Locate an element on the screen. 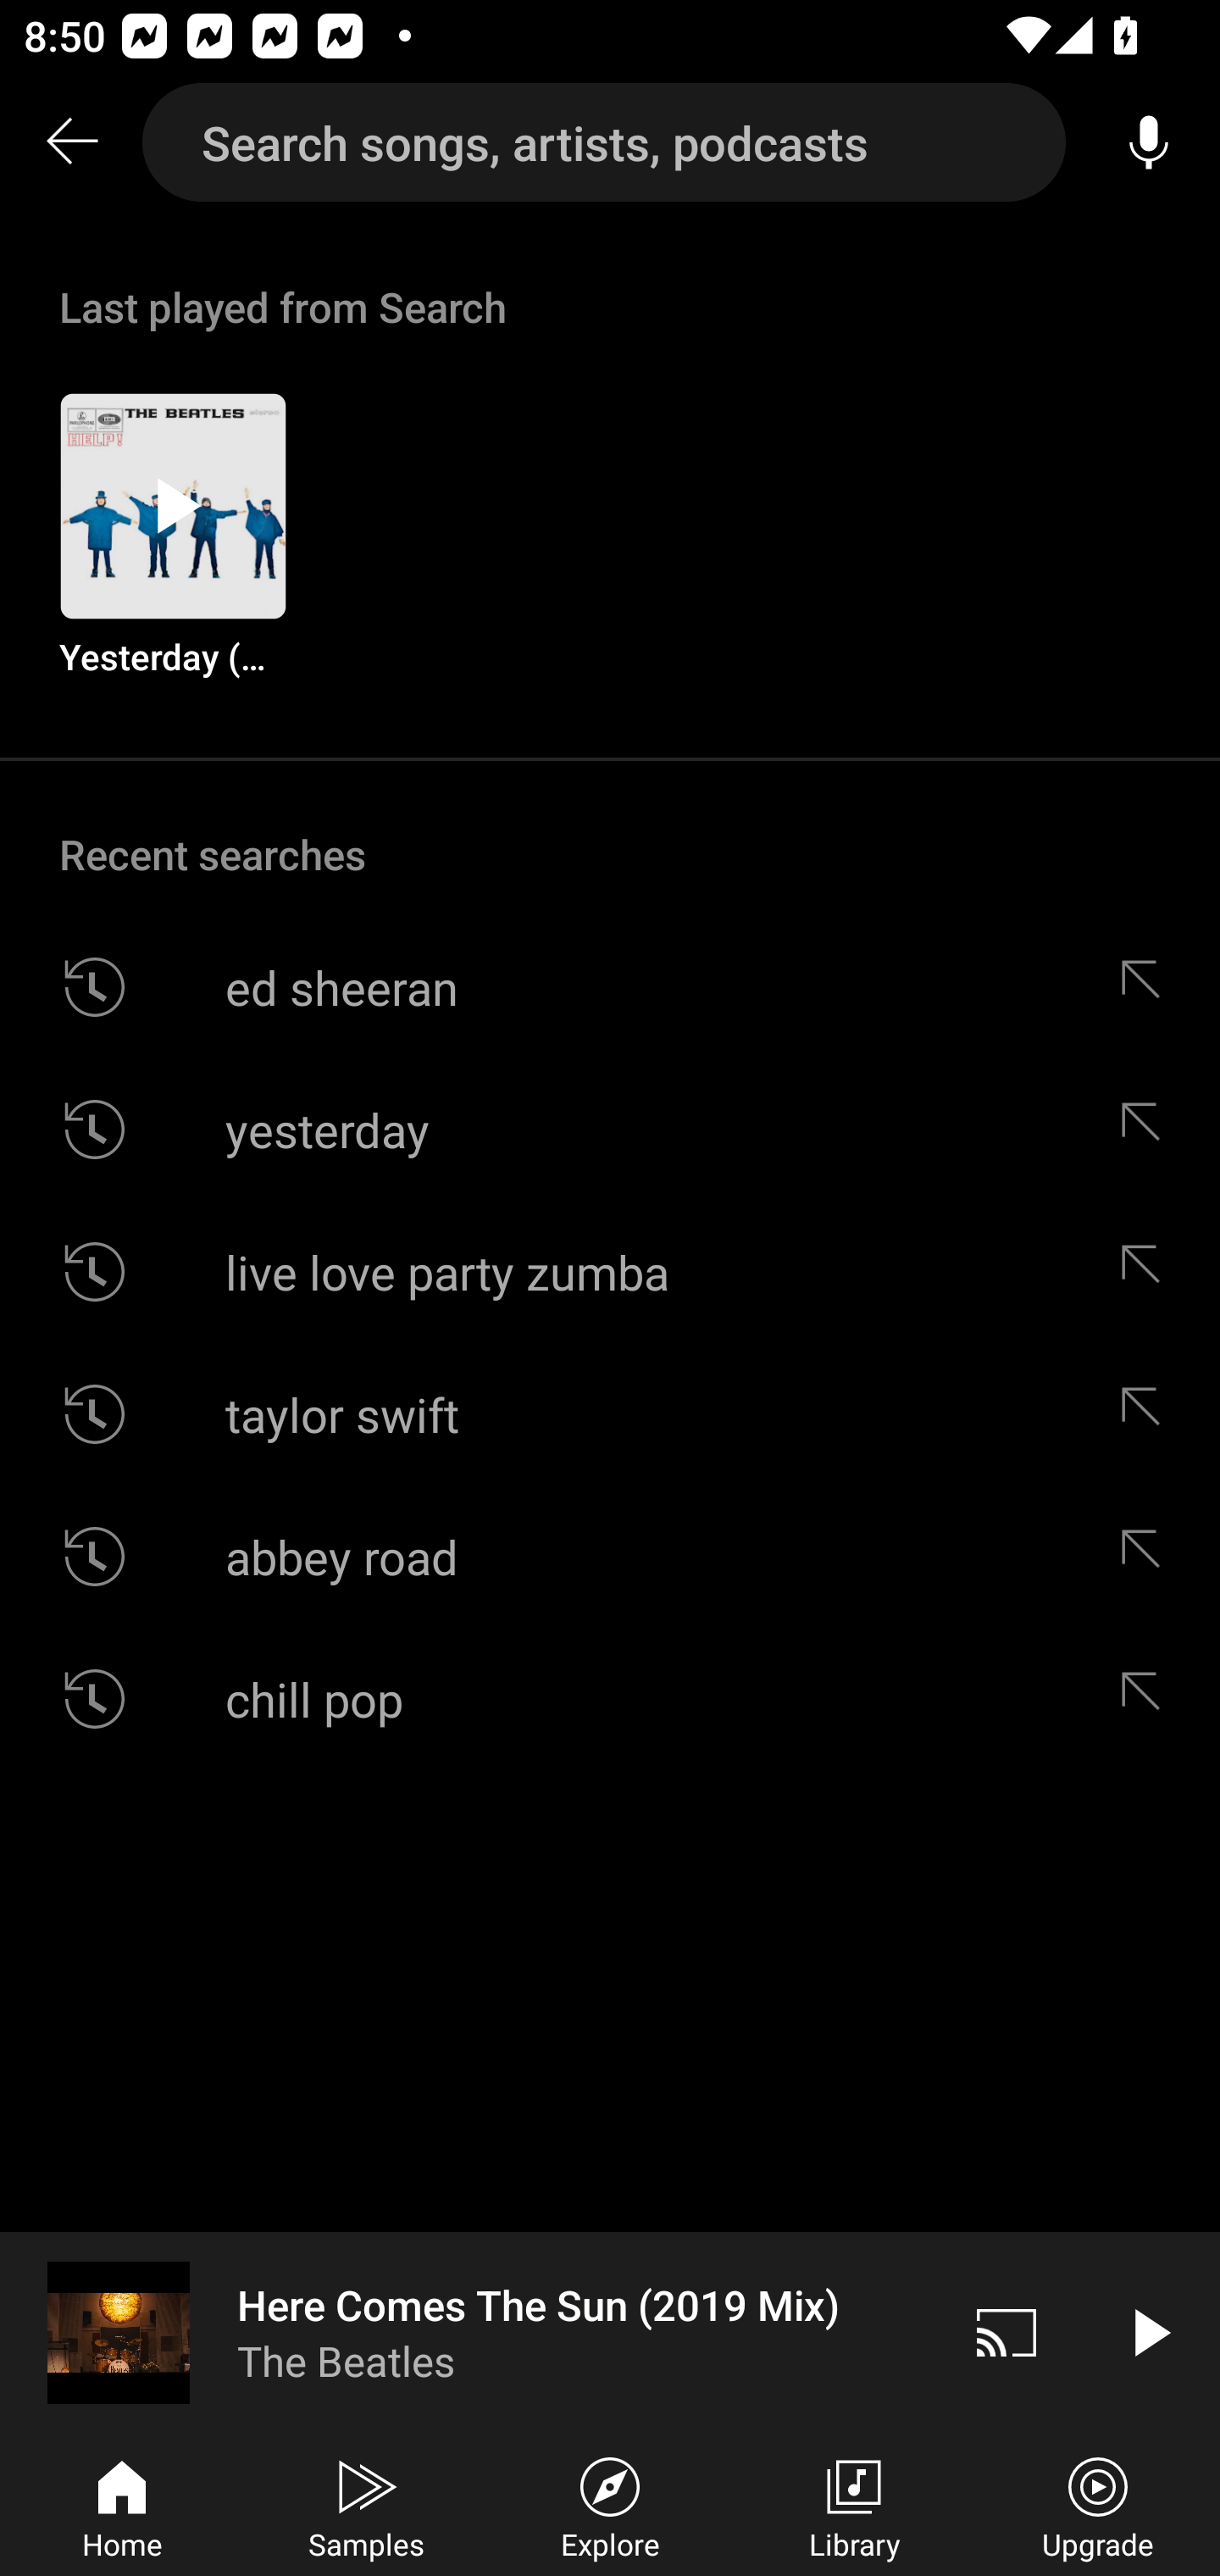 The width and height of the screenshot is (1220, 2576). Play video is located at coordinates (1149, 2332).